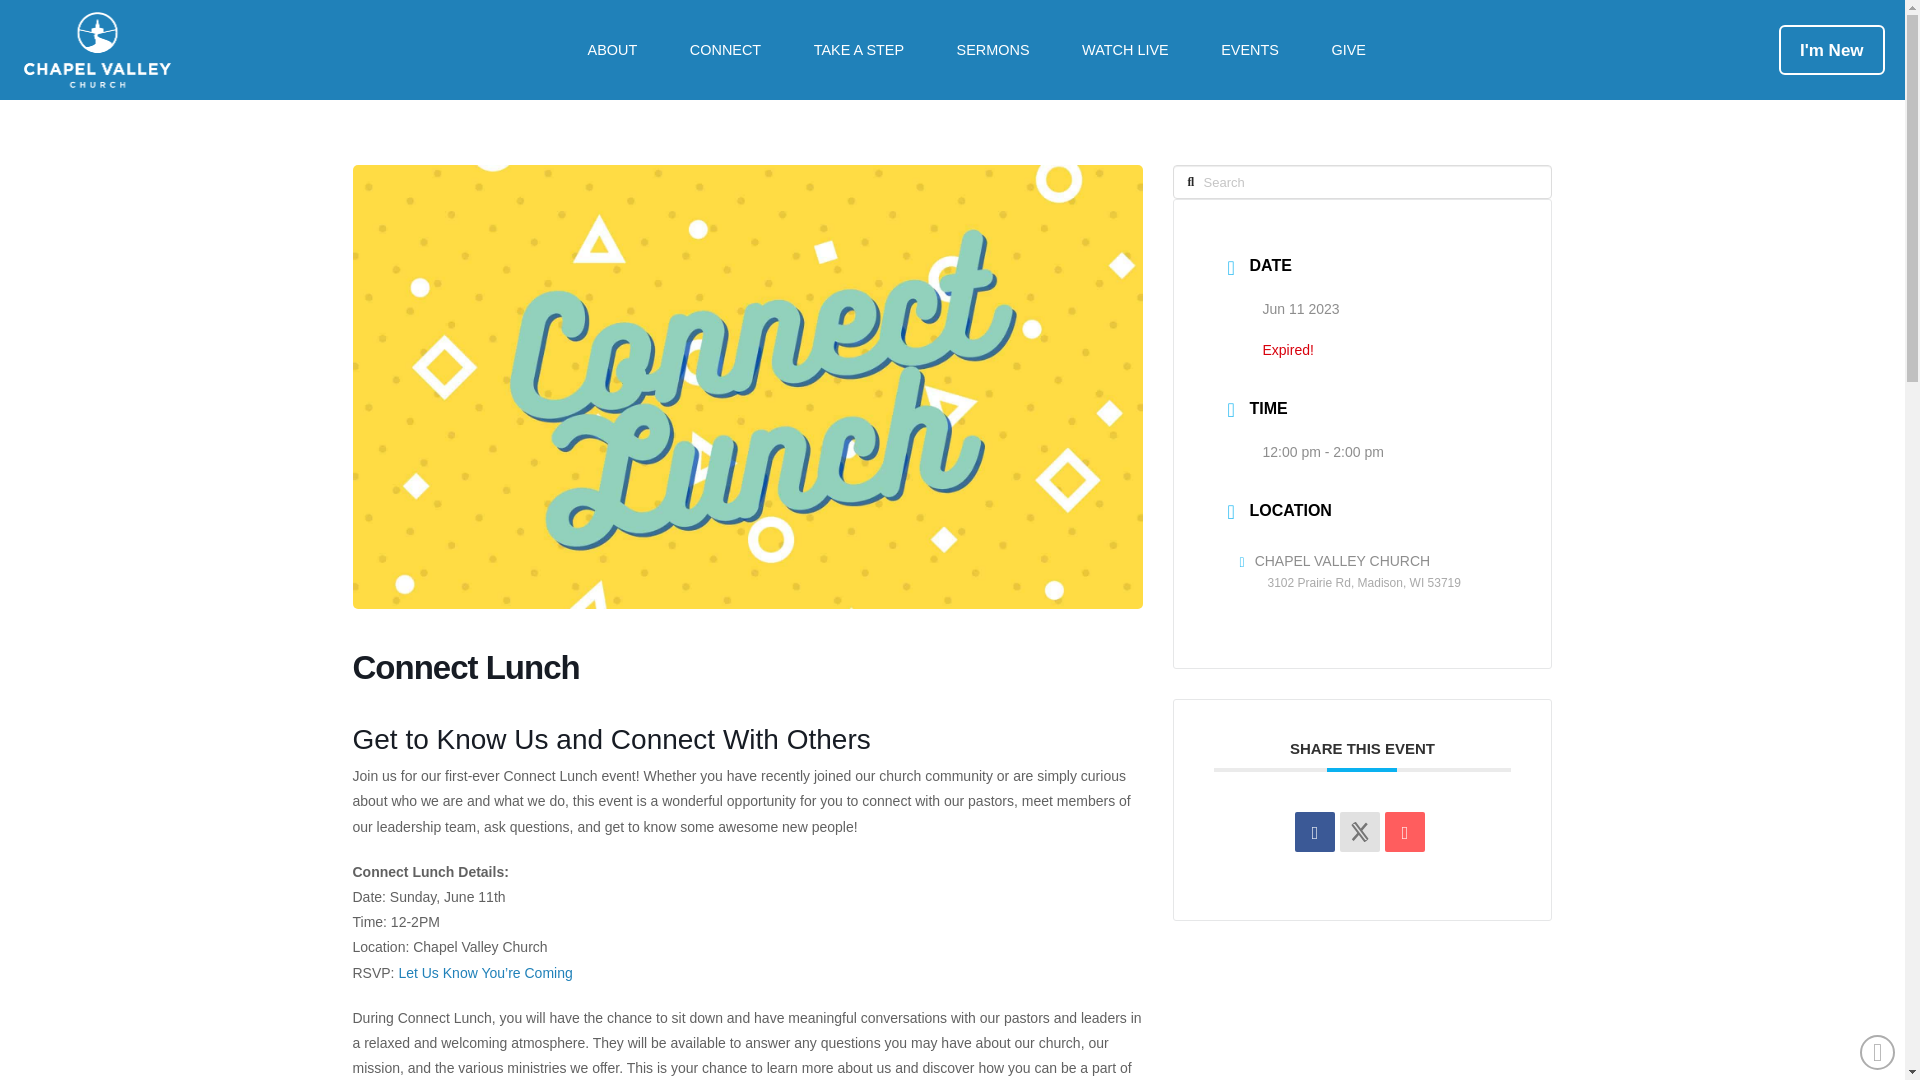 Image resolution: width=1920 pixels, height=1080 pixels. I want to click on X Social Network, so click(1360, 832).